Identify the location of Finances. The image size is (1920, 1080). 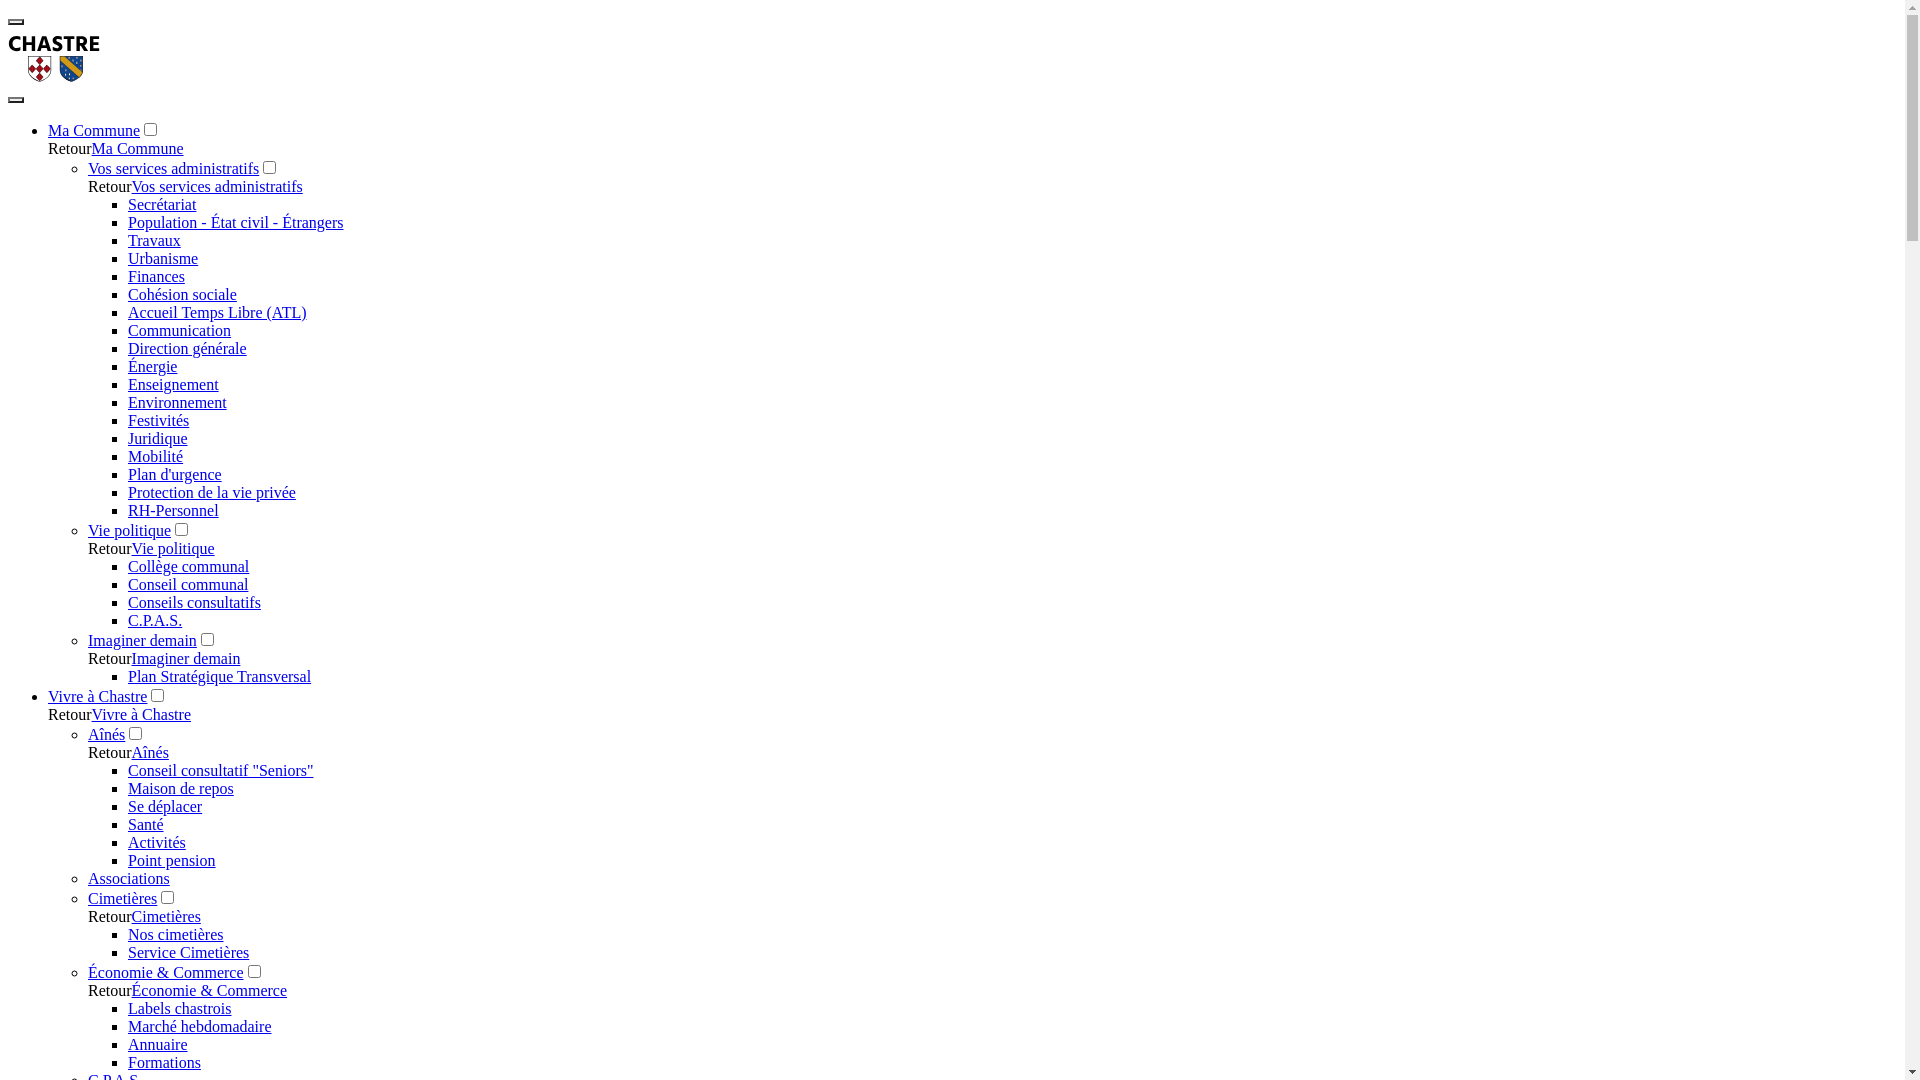
(156, 276).